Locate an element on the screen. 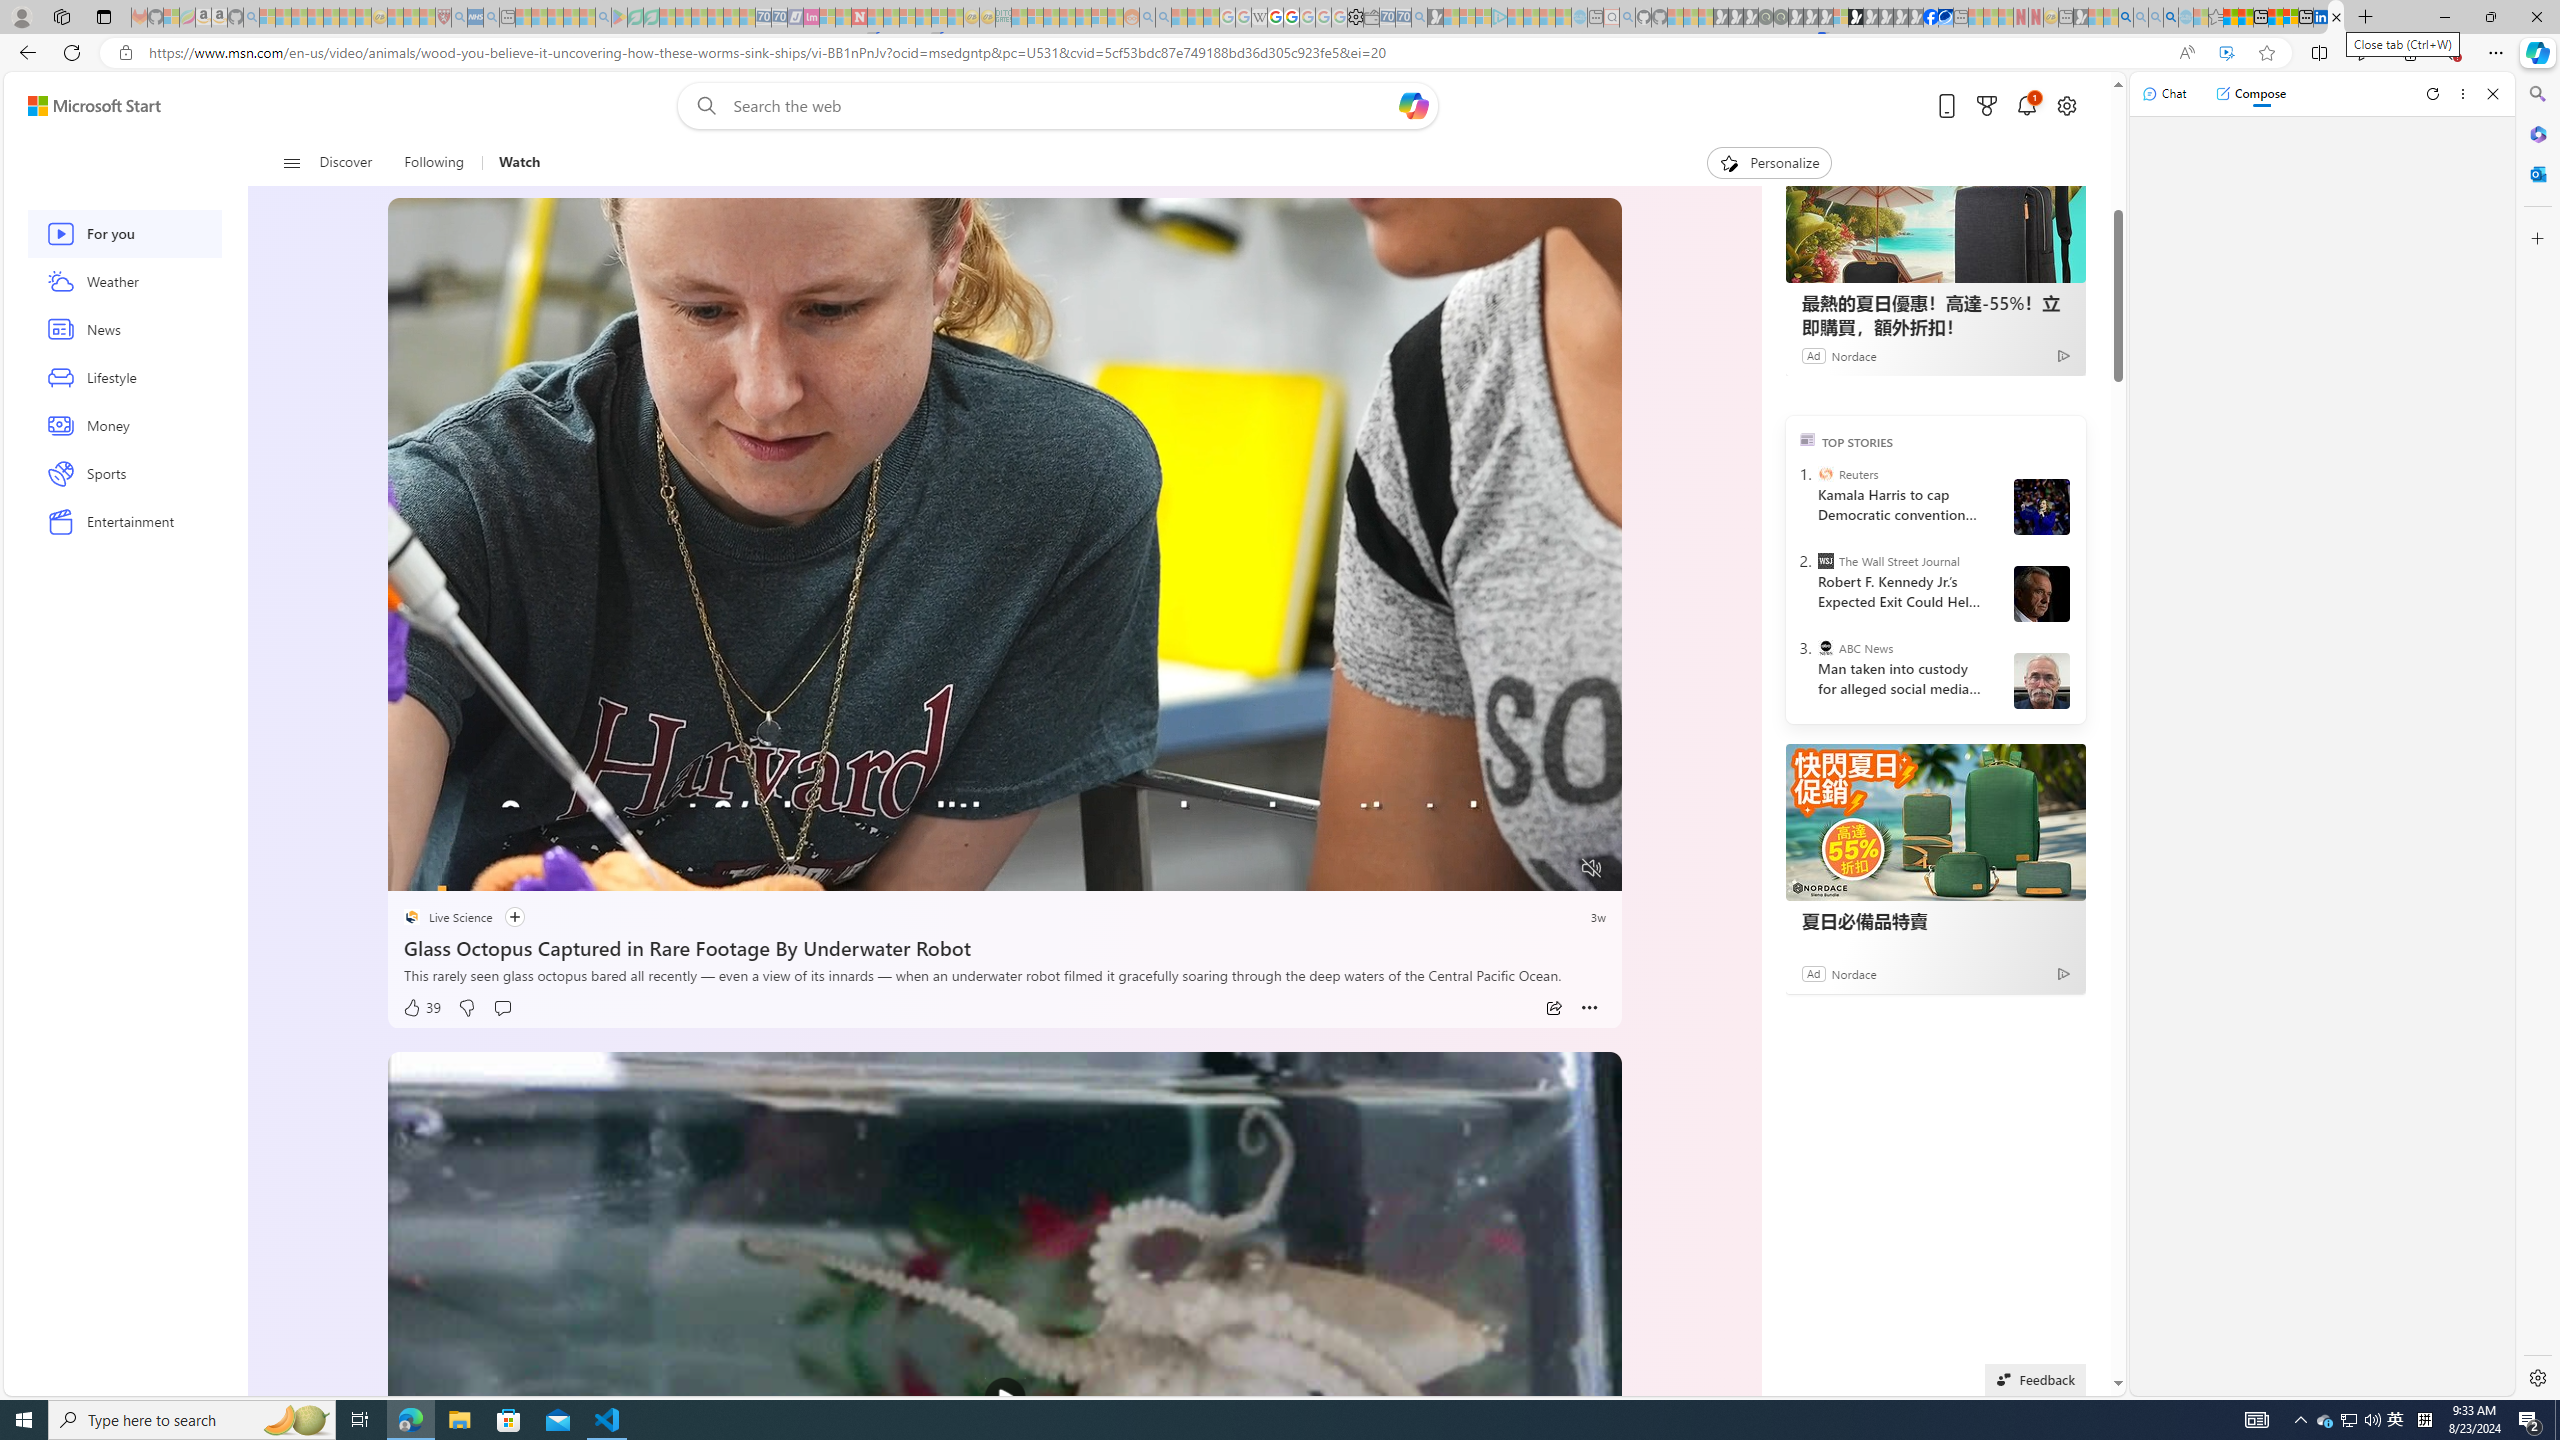  More is located at coordinates (1590, 1008).